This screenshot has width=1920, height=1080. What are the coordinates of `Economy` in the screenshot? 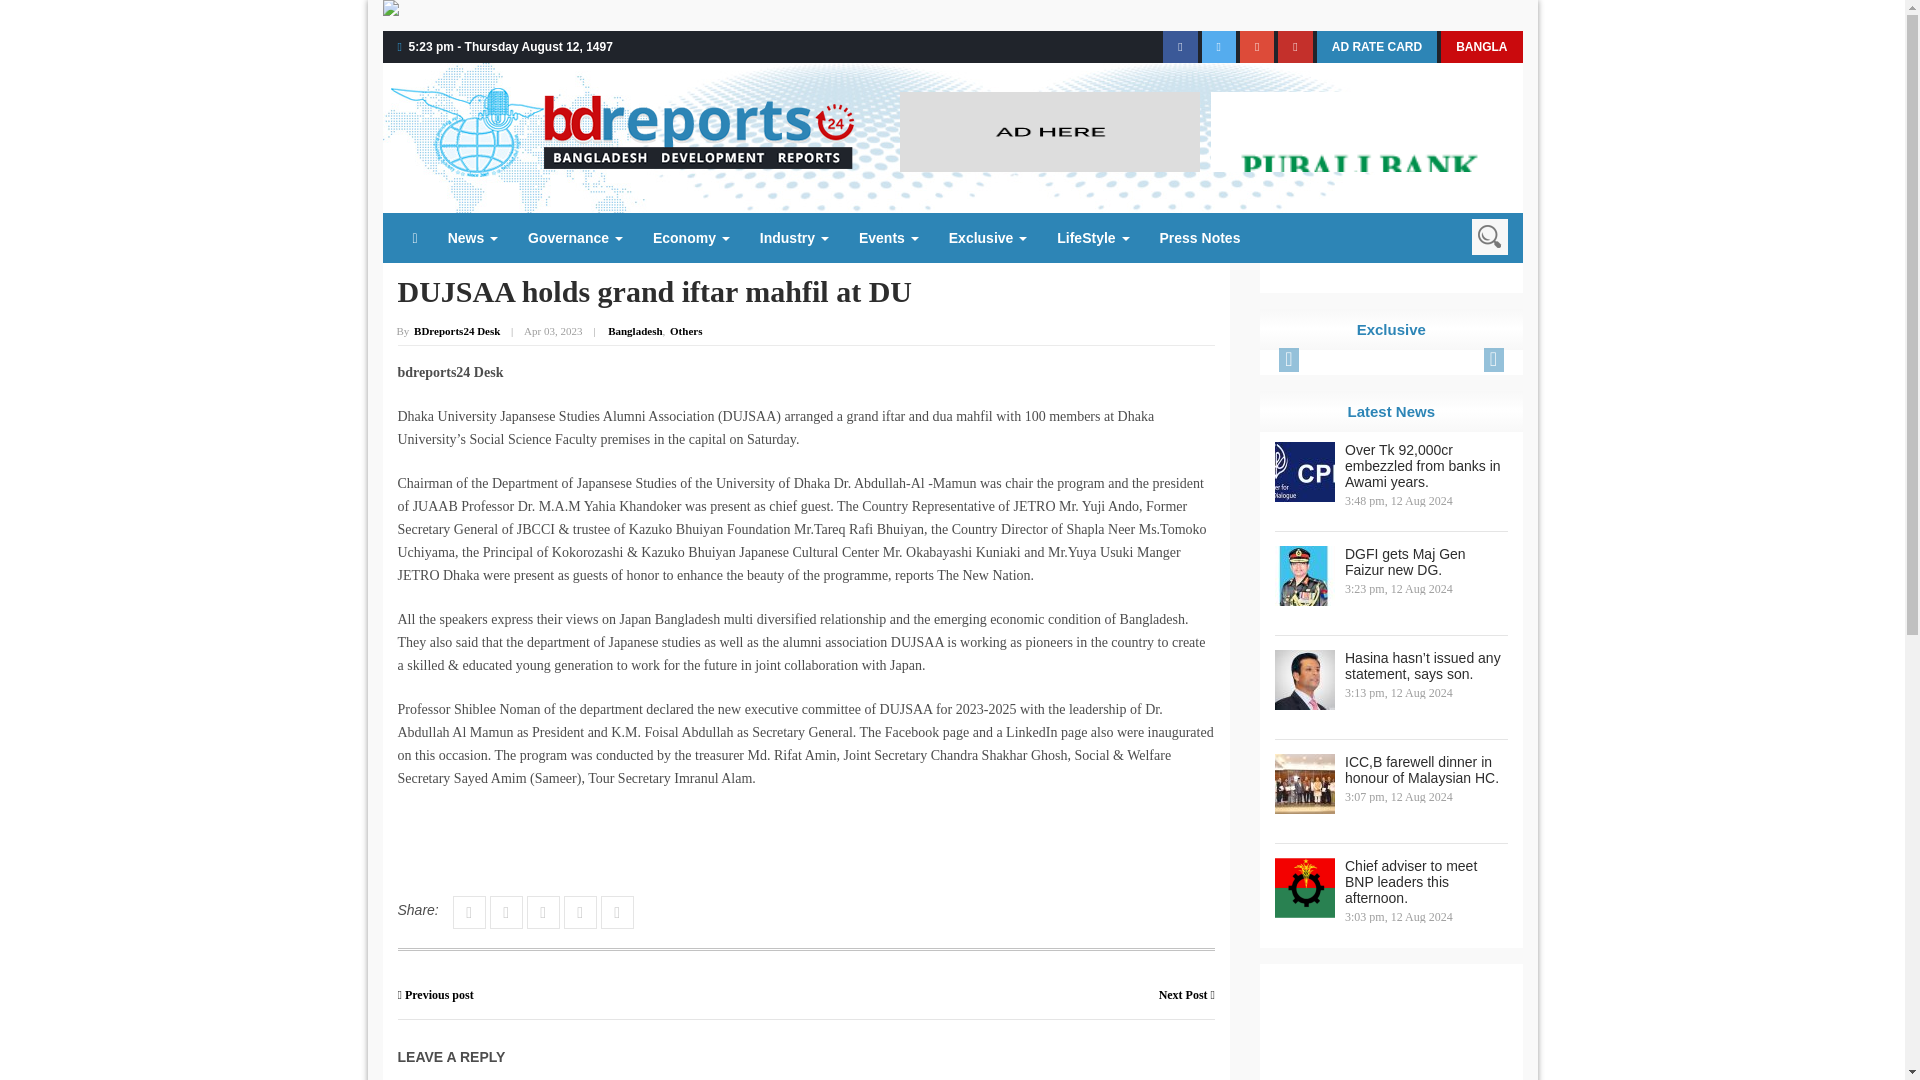 It's located at (690, 238).